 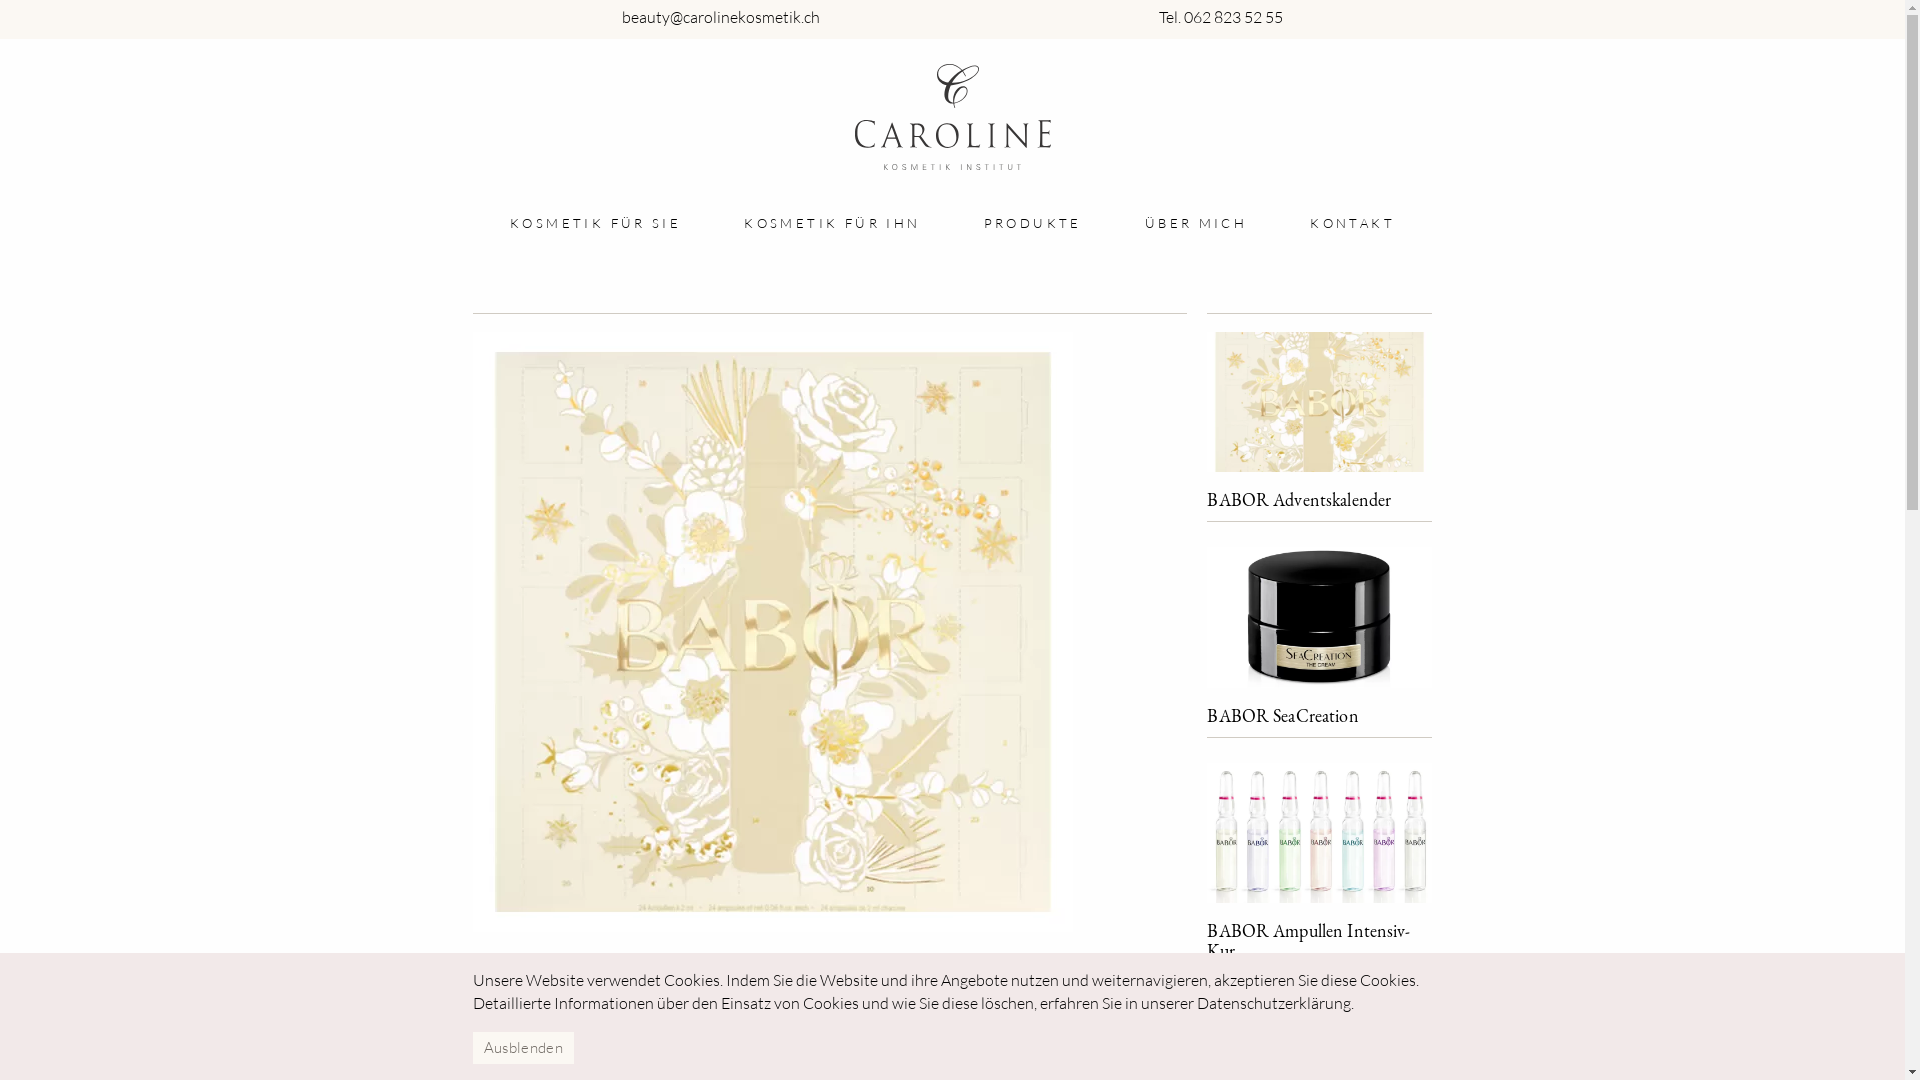 What do you see at coordinates (516, 226) in the screenshot?
I see `STARTSEITE` at bounding box center [516, 226].